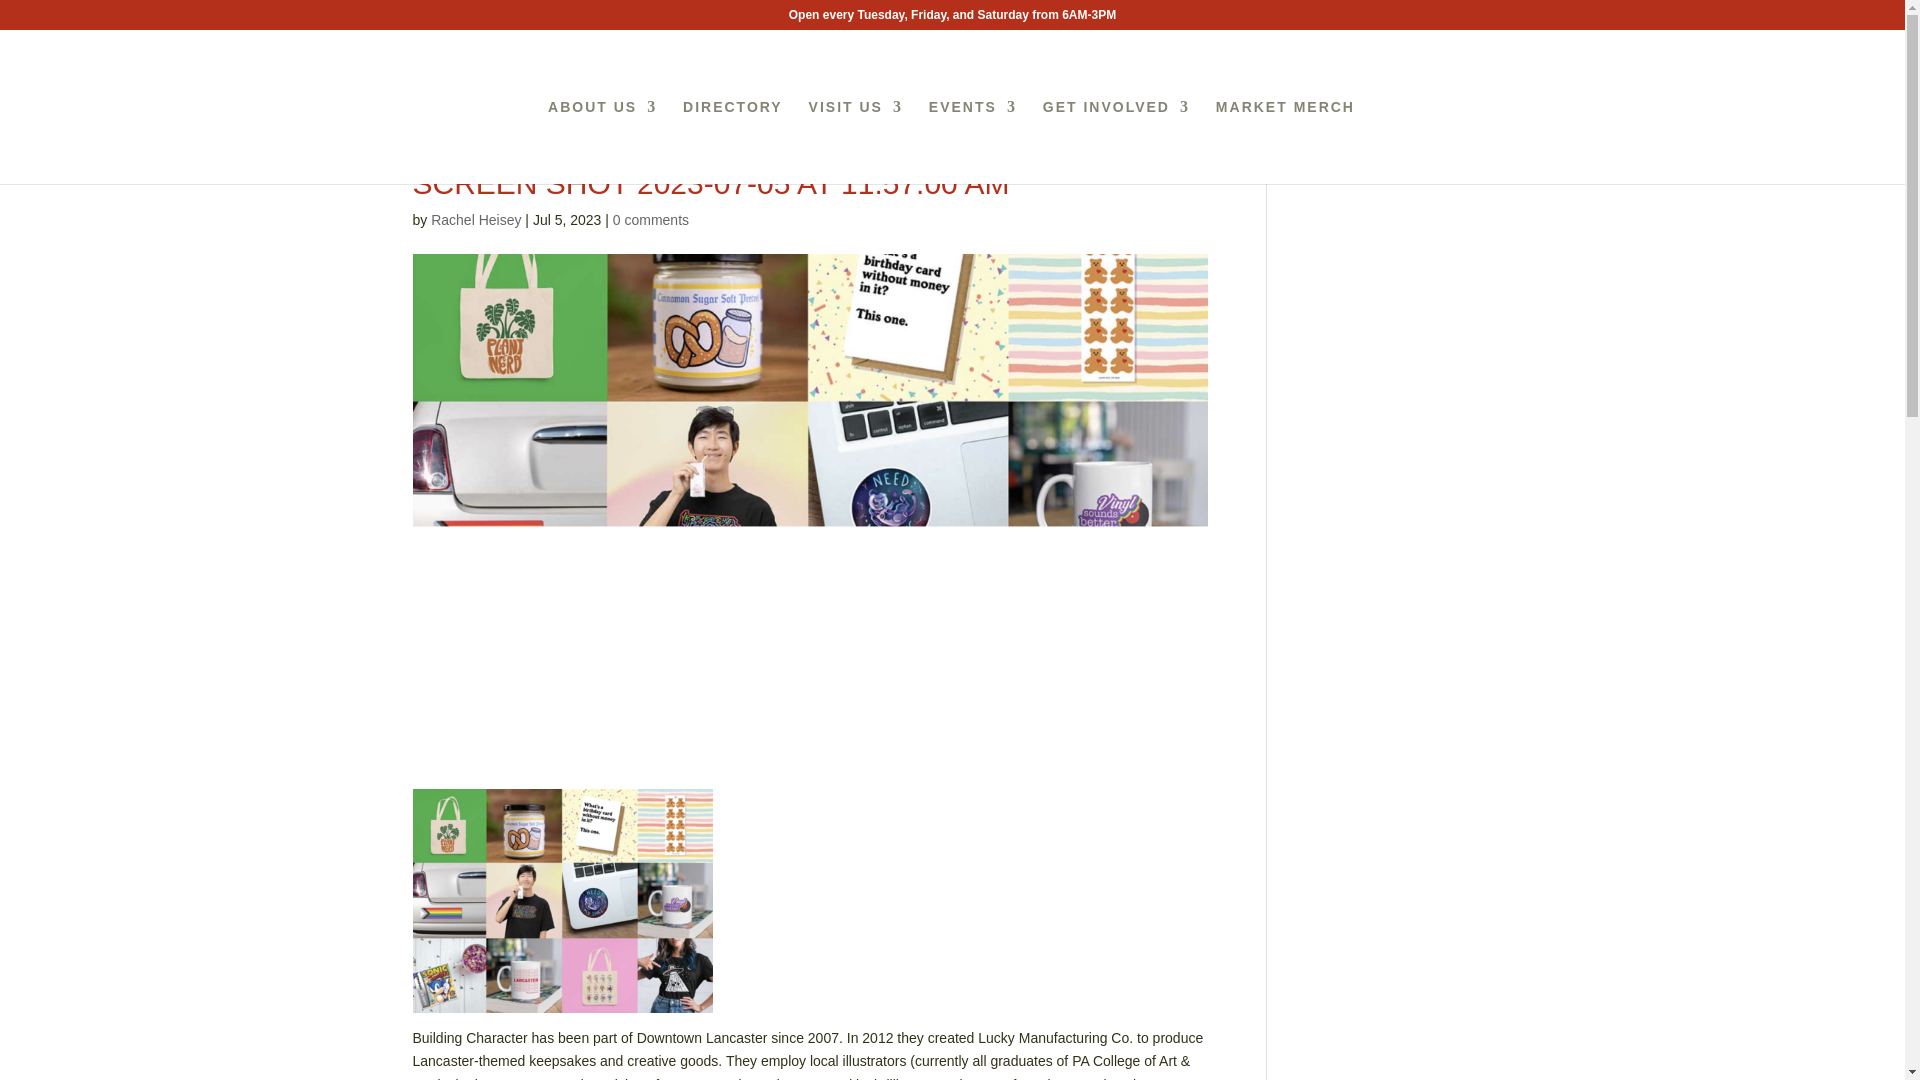  Describe the element at coordinates (973, 142) in the screenshot. I see `EVENTS` at that location.